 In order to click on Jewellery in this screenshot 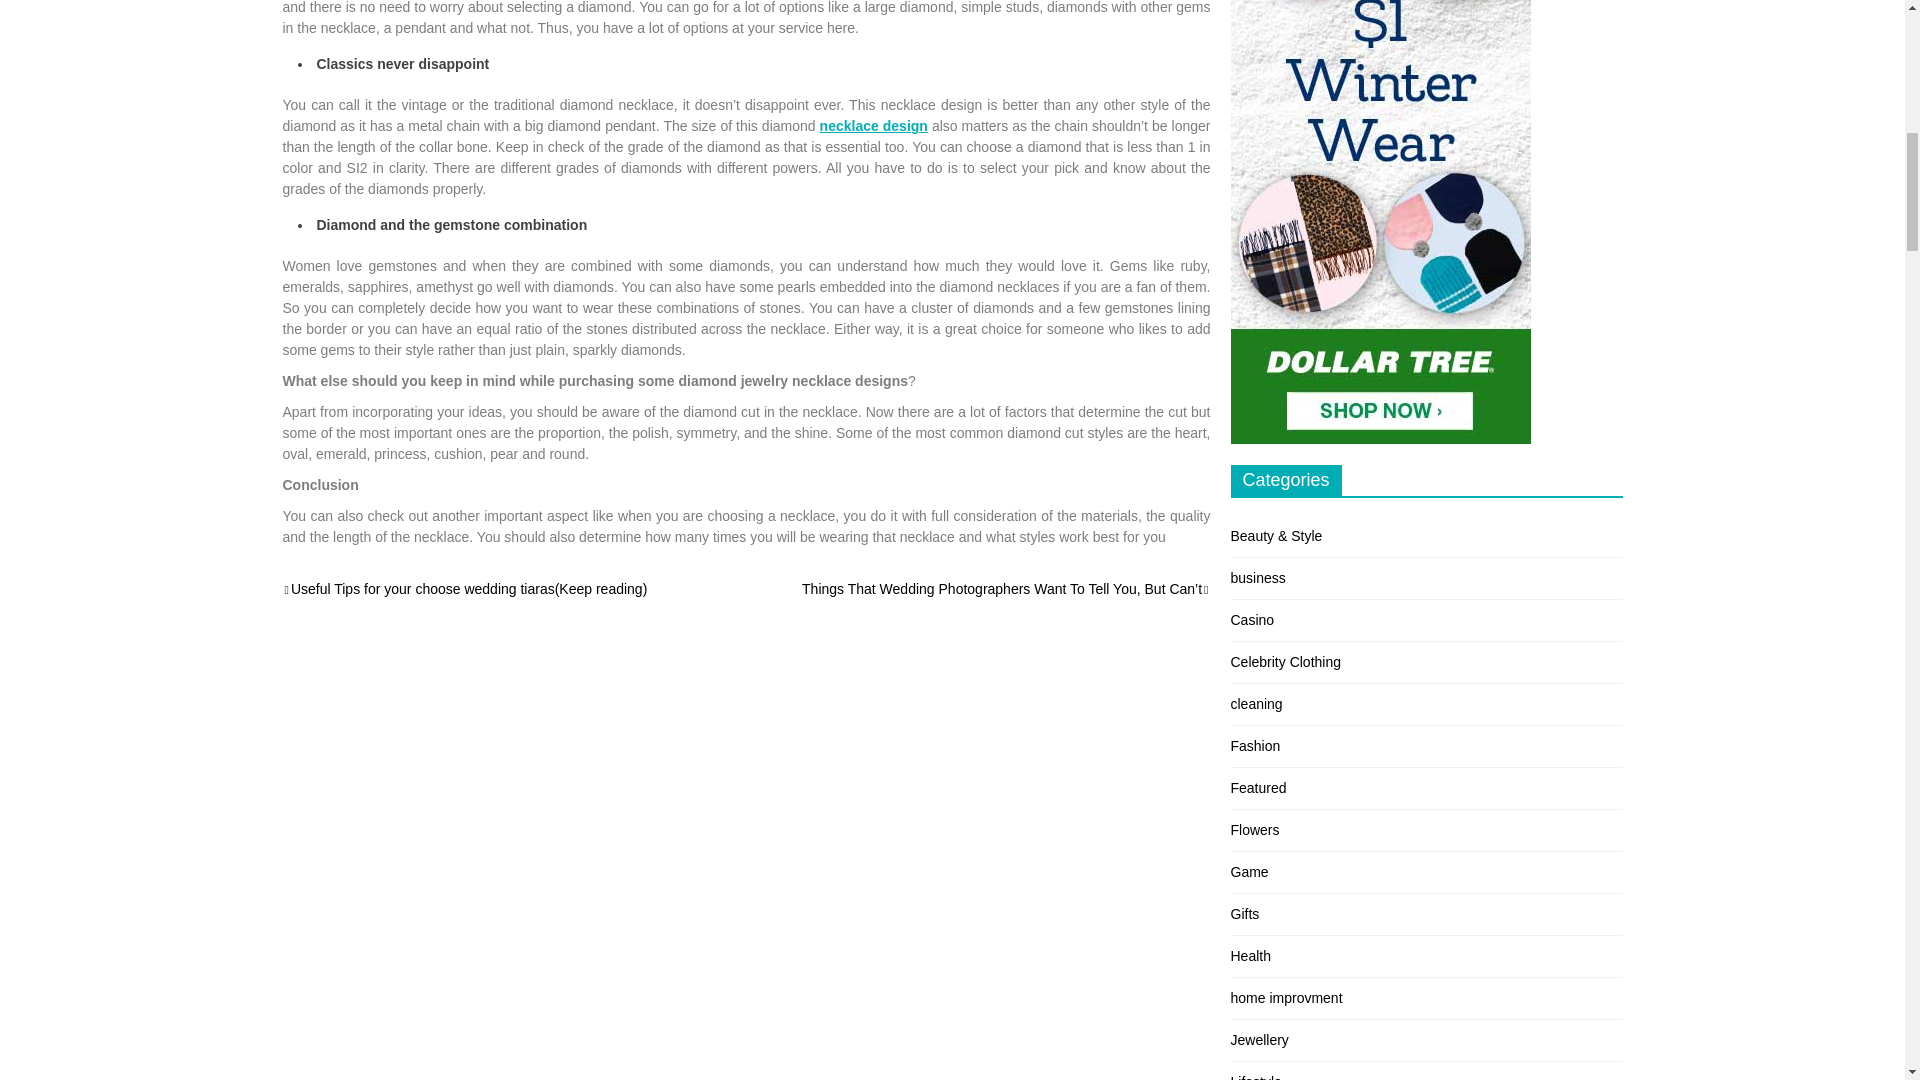, I will do `click(1259, 1040)`.